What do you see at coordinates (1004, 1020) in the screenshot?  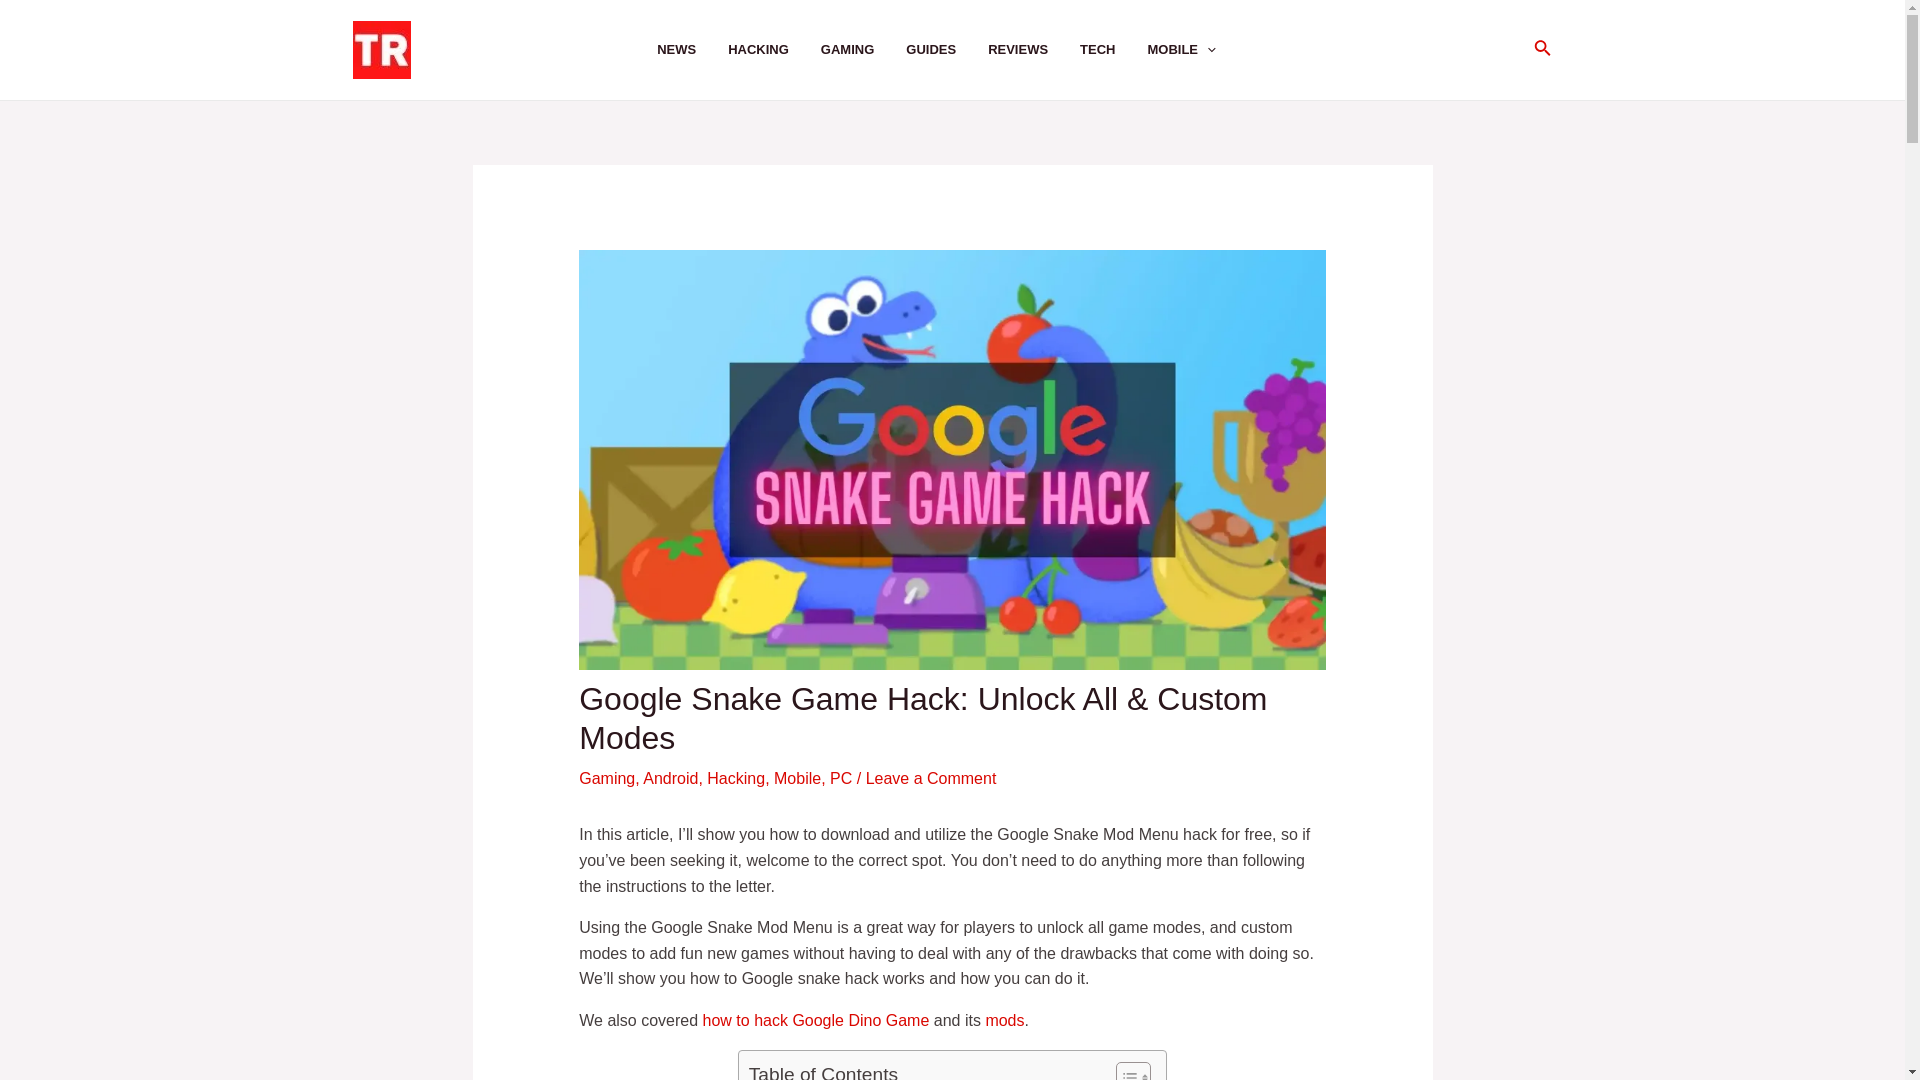 I see `mods` at bounding box center [1004, 1020].